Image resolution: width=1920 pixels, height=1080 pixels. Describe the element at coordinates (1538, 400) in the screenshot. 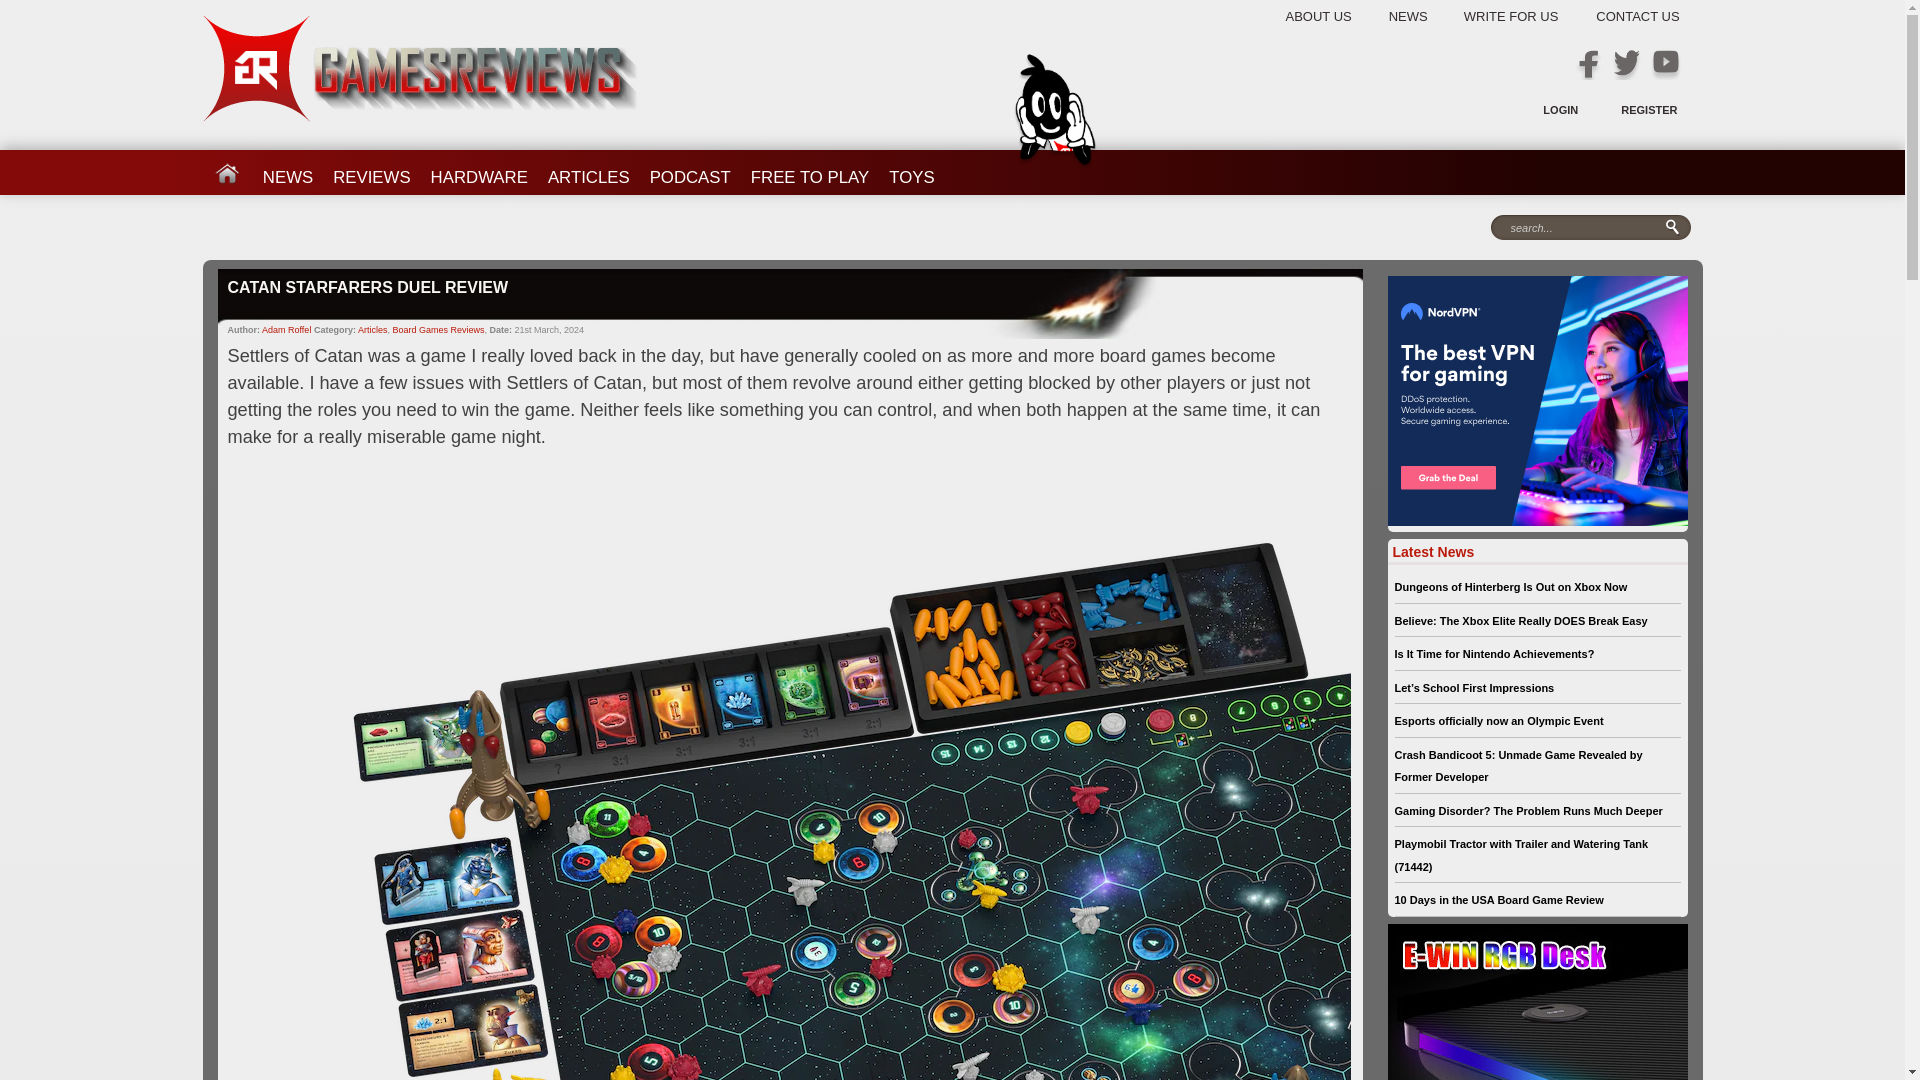

I see `We use NordVPN` at that location.